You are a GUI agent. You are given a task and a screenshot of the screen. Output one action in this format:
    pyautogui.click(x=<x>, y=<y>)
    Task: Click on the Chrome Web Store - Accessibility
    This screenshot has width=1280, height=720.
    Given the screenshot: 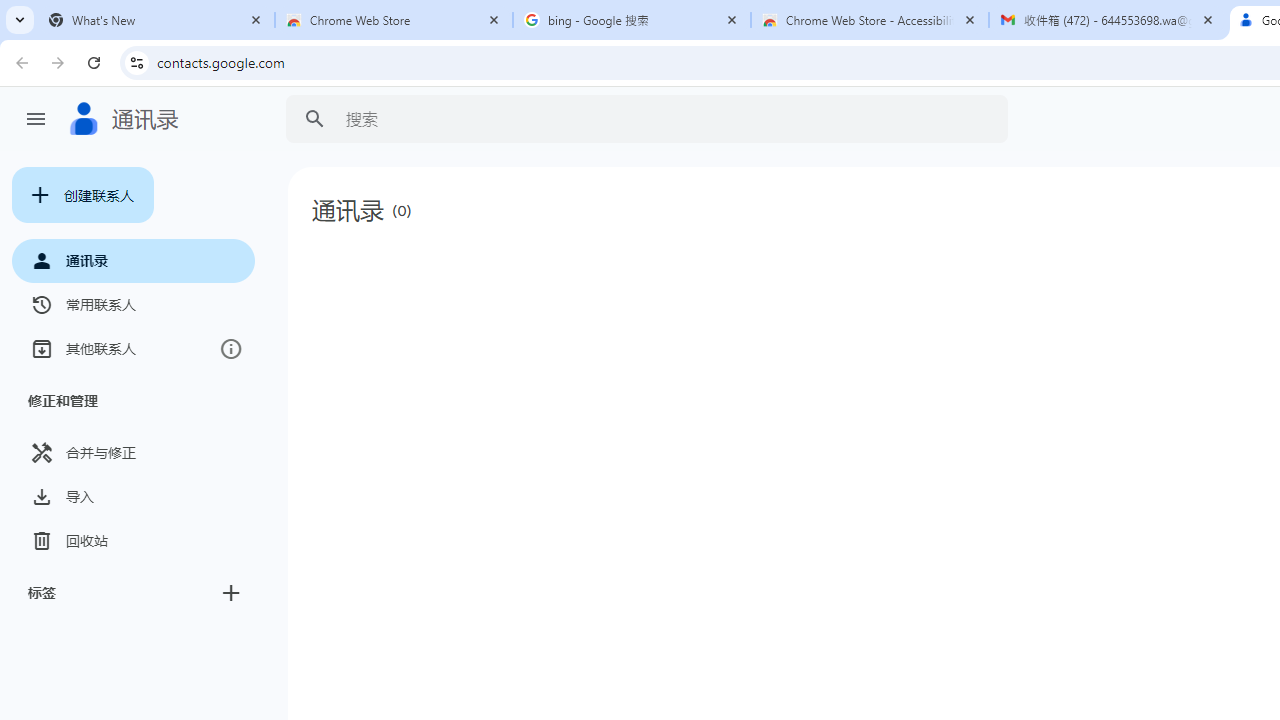 What is the action you would take?
    pyautogui.click(x=870, y=20)
    